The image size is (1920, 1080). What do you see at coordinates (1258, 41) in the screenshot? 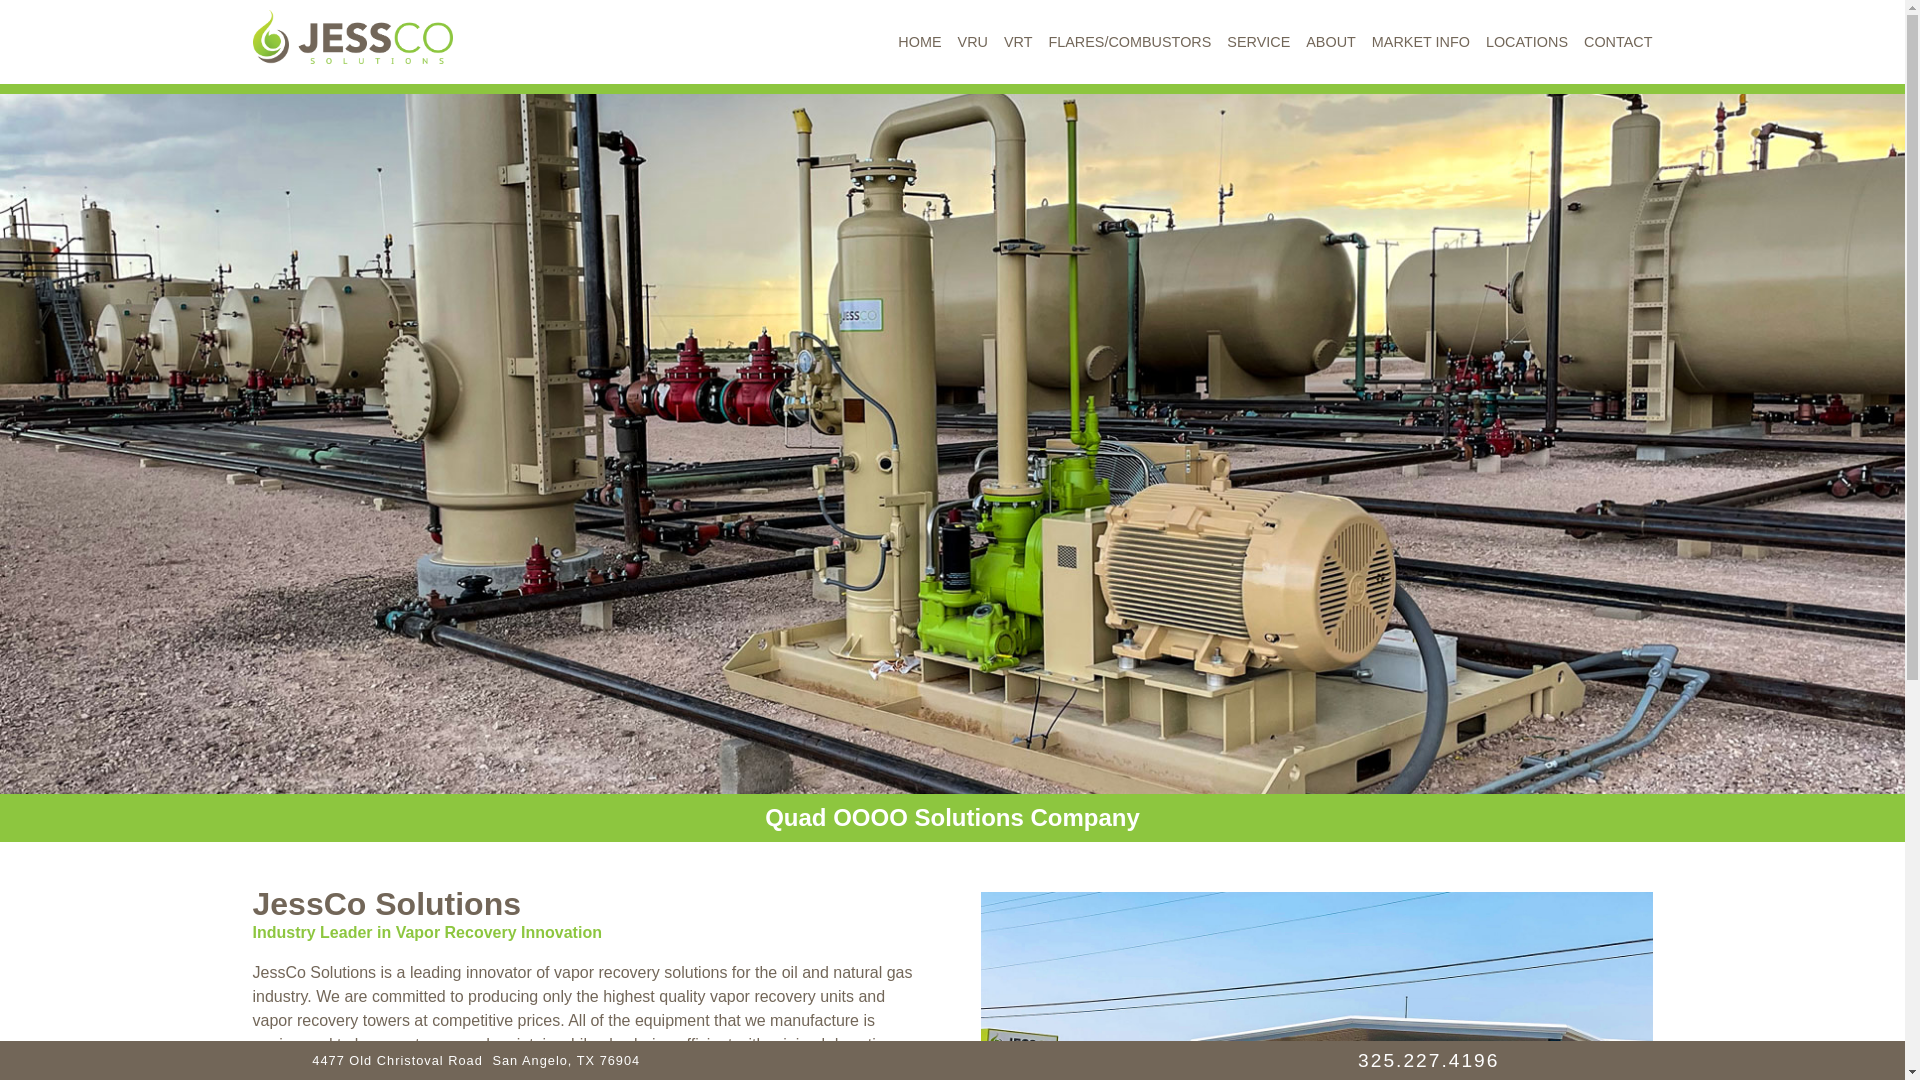
I see `SERVICE` at bounding box center [1258, 41].